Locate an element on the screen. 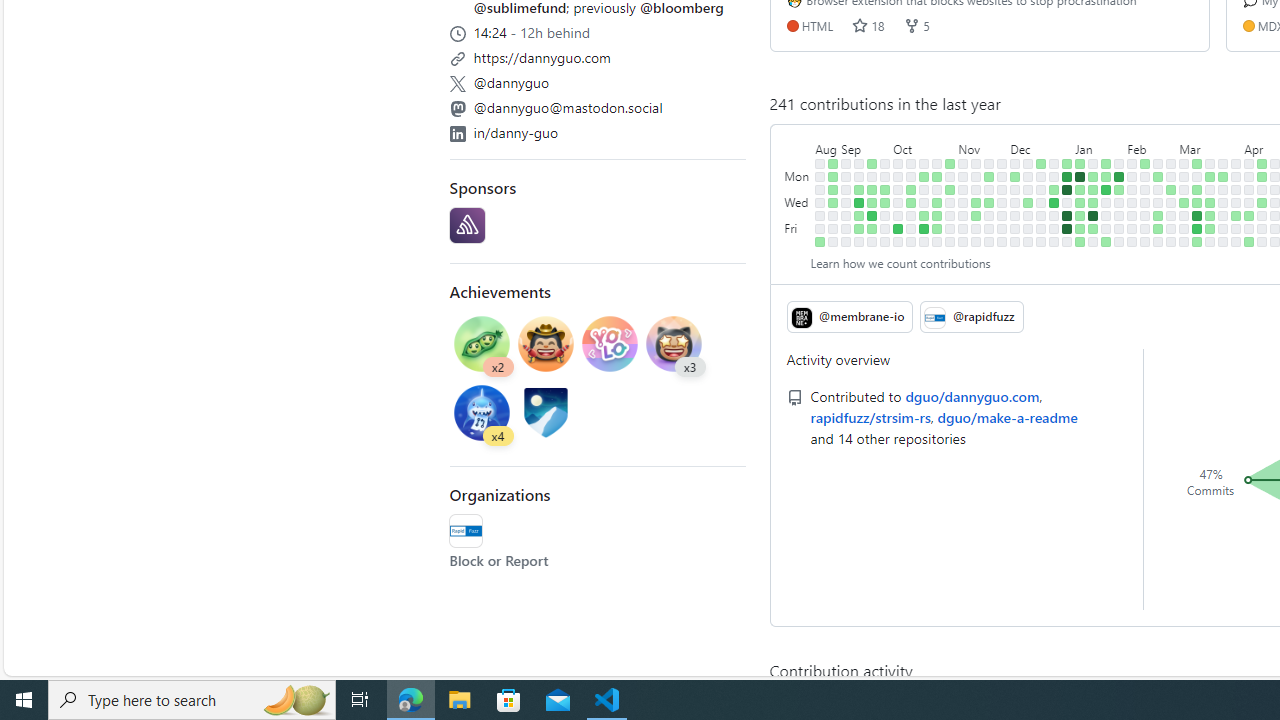 The width and height of the screenshot is (1280, 720). 1 contribution on September 27th. is located at coordinates (885, 202).